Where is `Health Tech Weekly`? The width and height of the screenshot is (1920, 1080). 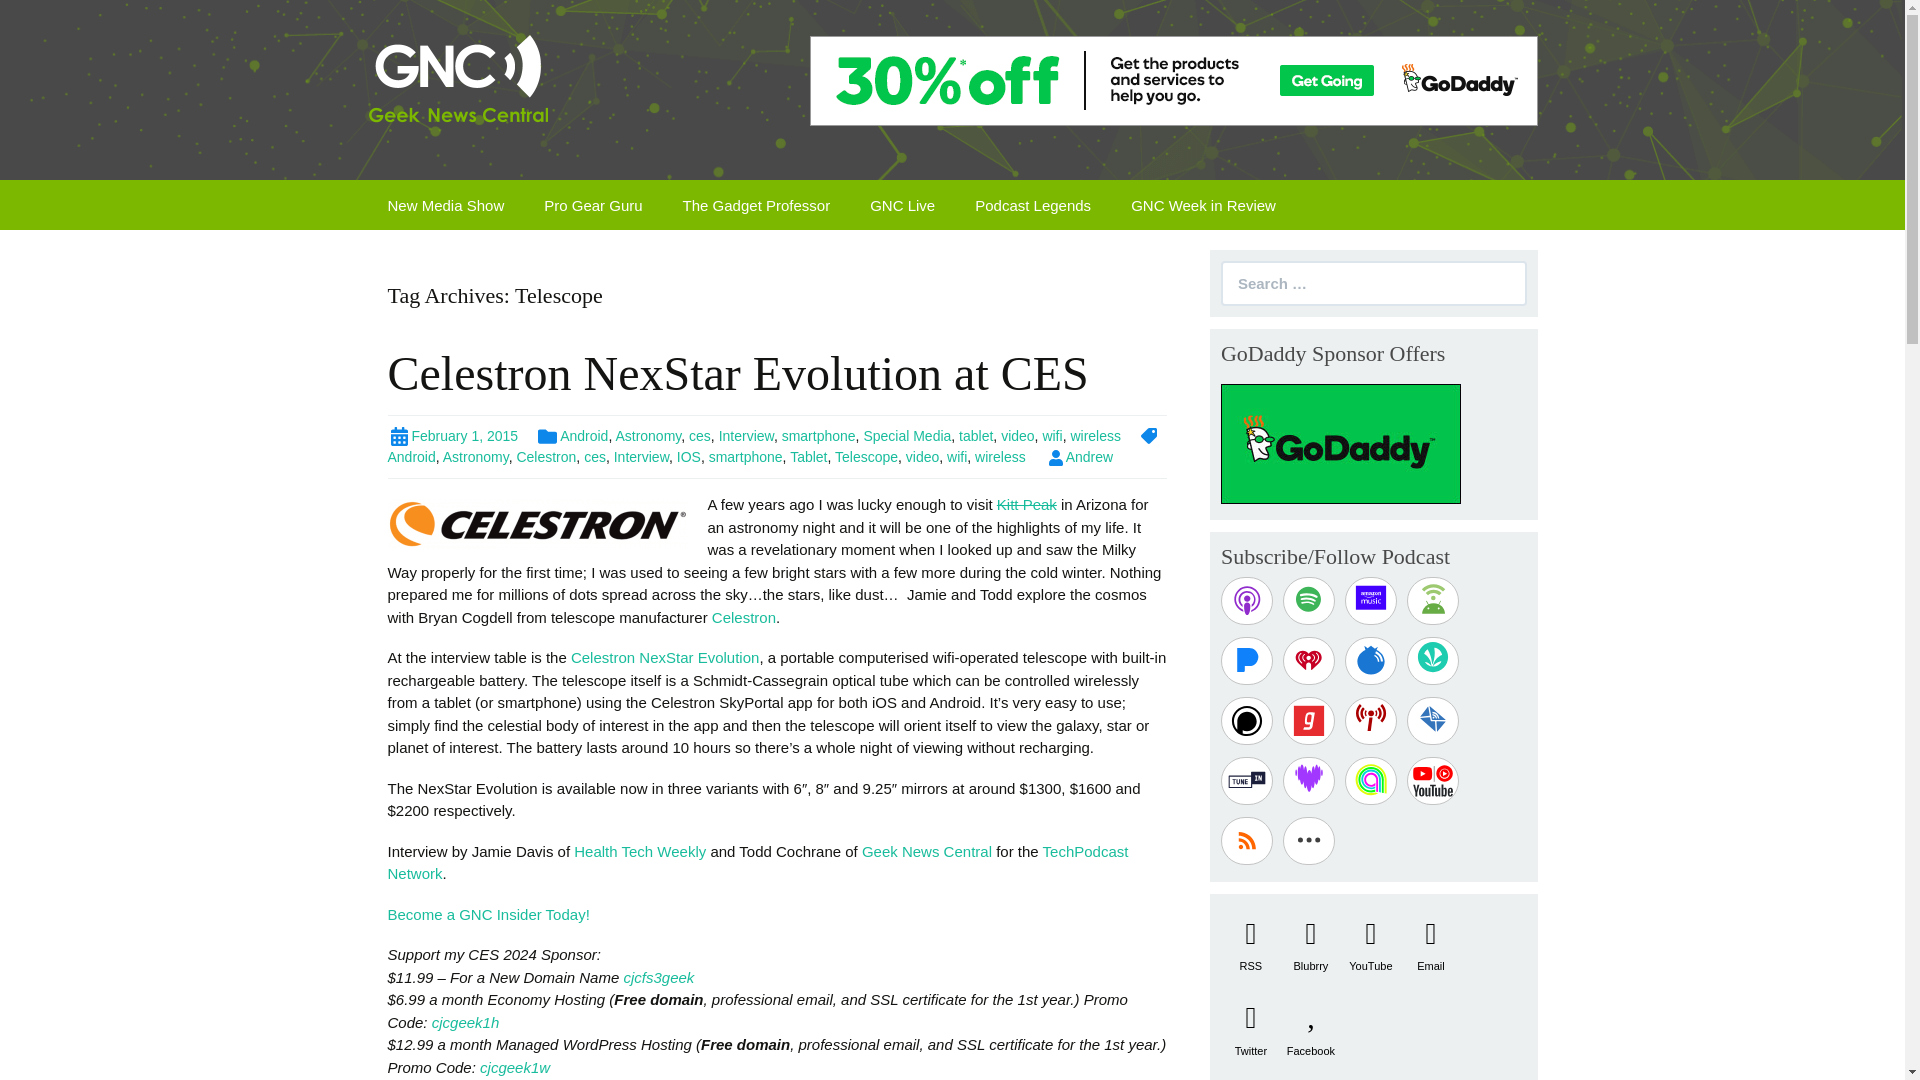 Health Tech Weekly is located at coordinates (640, 851).